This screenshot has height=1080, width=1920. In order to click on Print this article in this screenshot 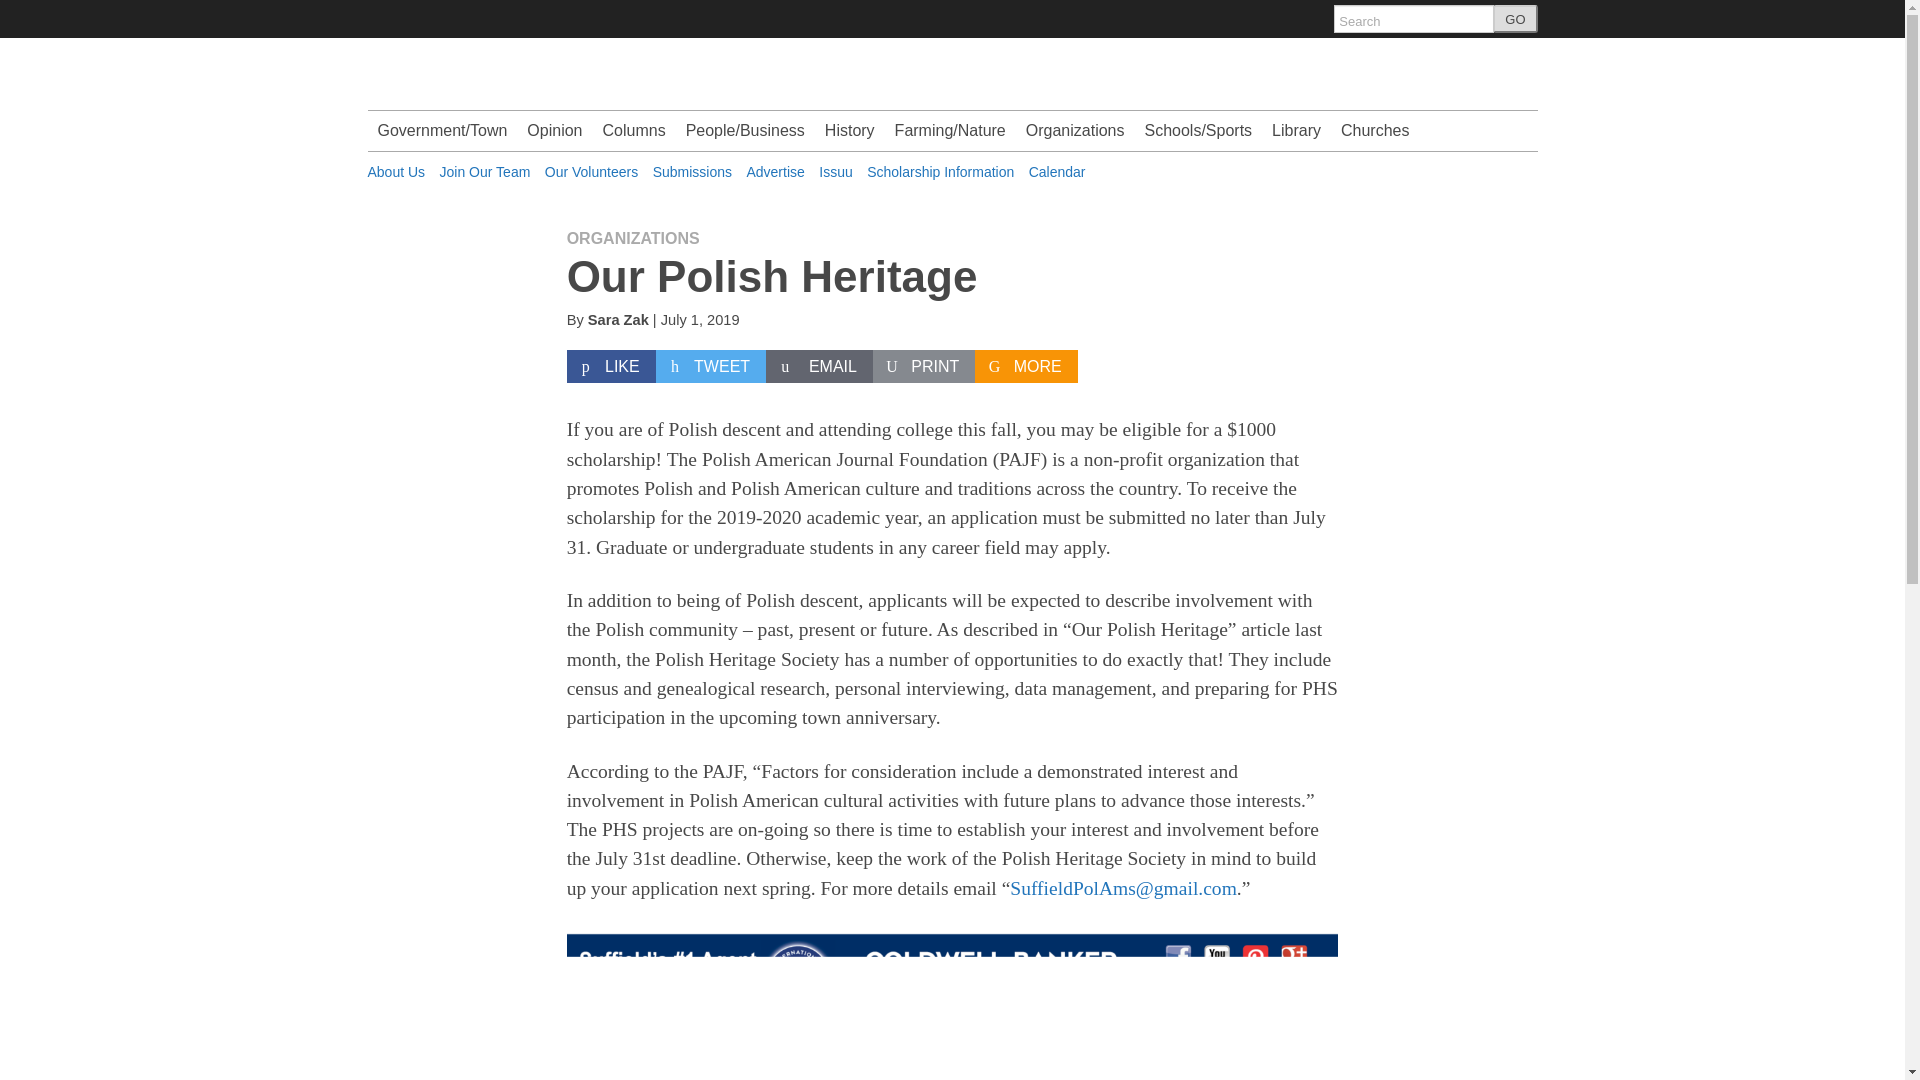, I will do `click(924, 366)`.